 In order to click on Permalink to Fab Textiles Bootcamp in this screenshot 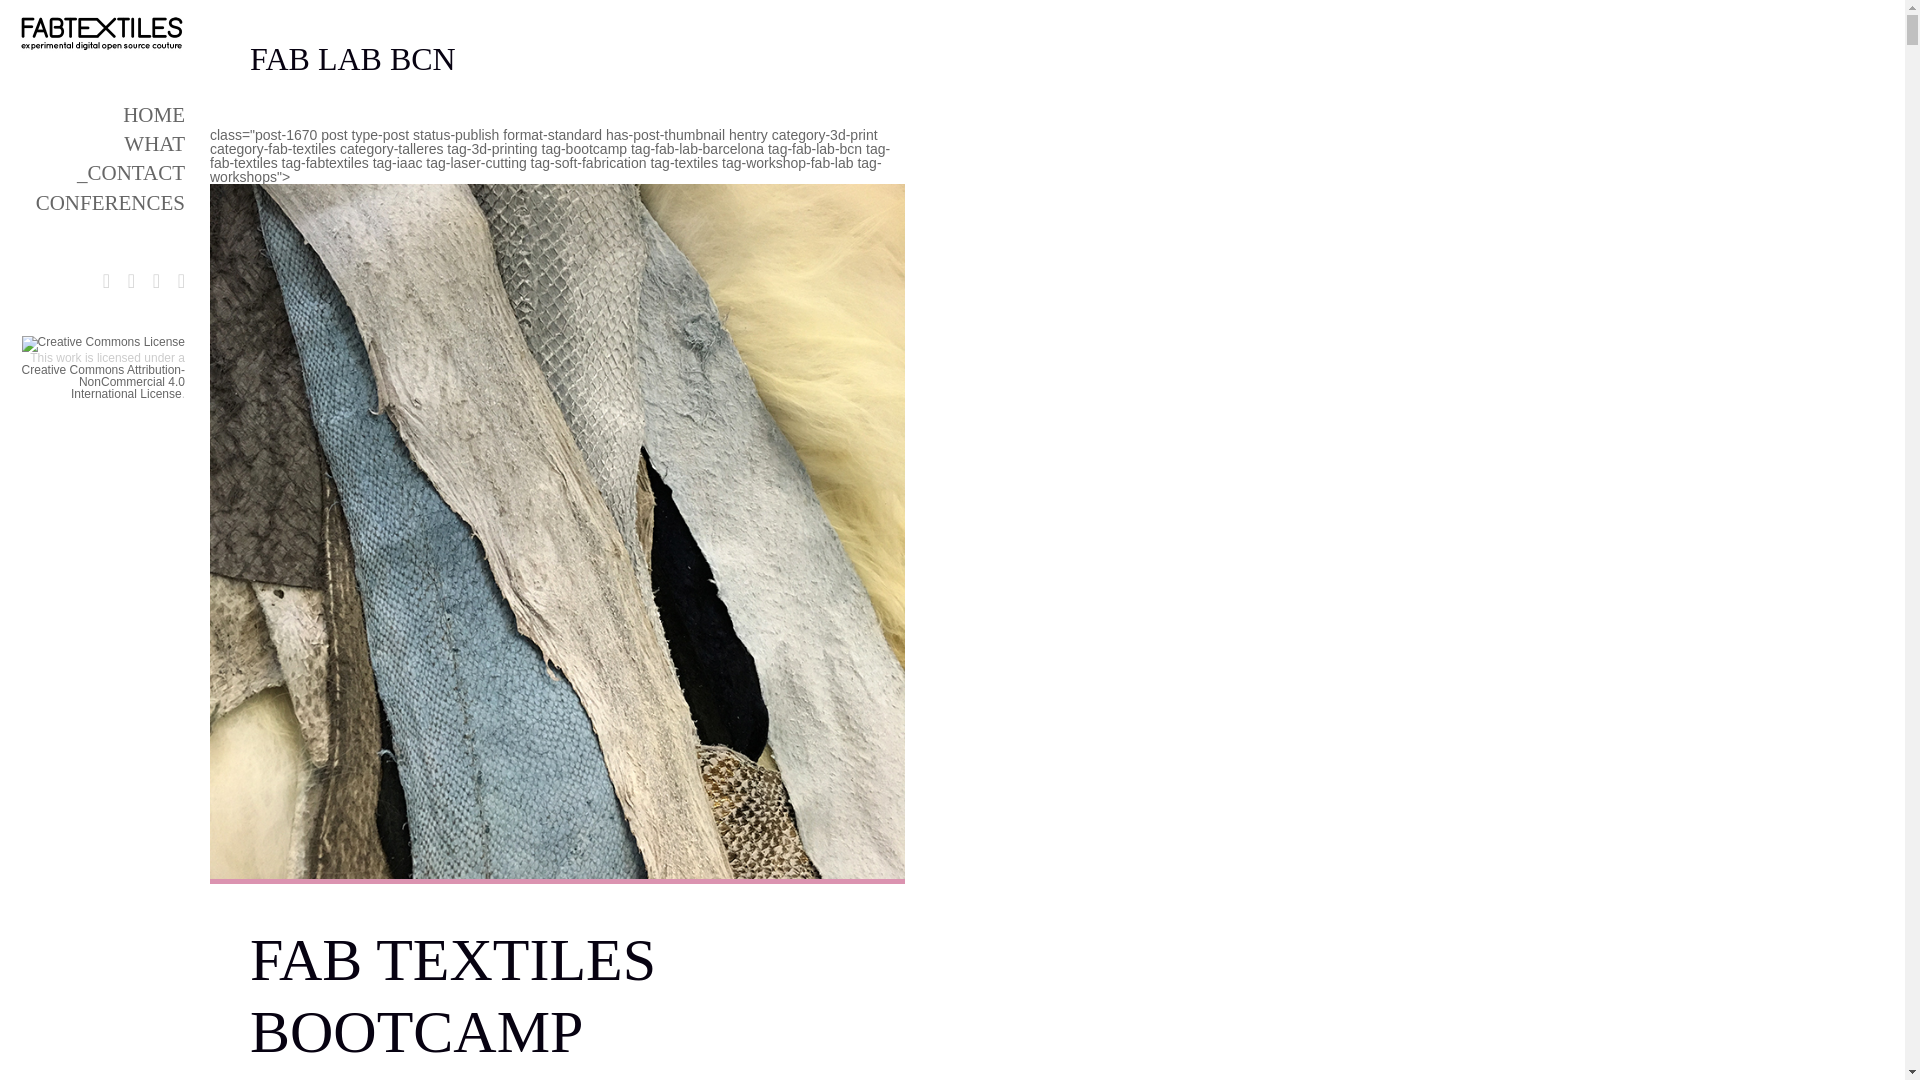, I will do `click(282, 1079)`.